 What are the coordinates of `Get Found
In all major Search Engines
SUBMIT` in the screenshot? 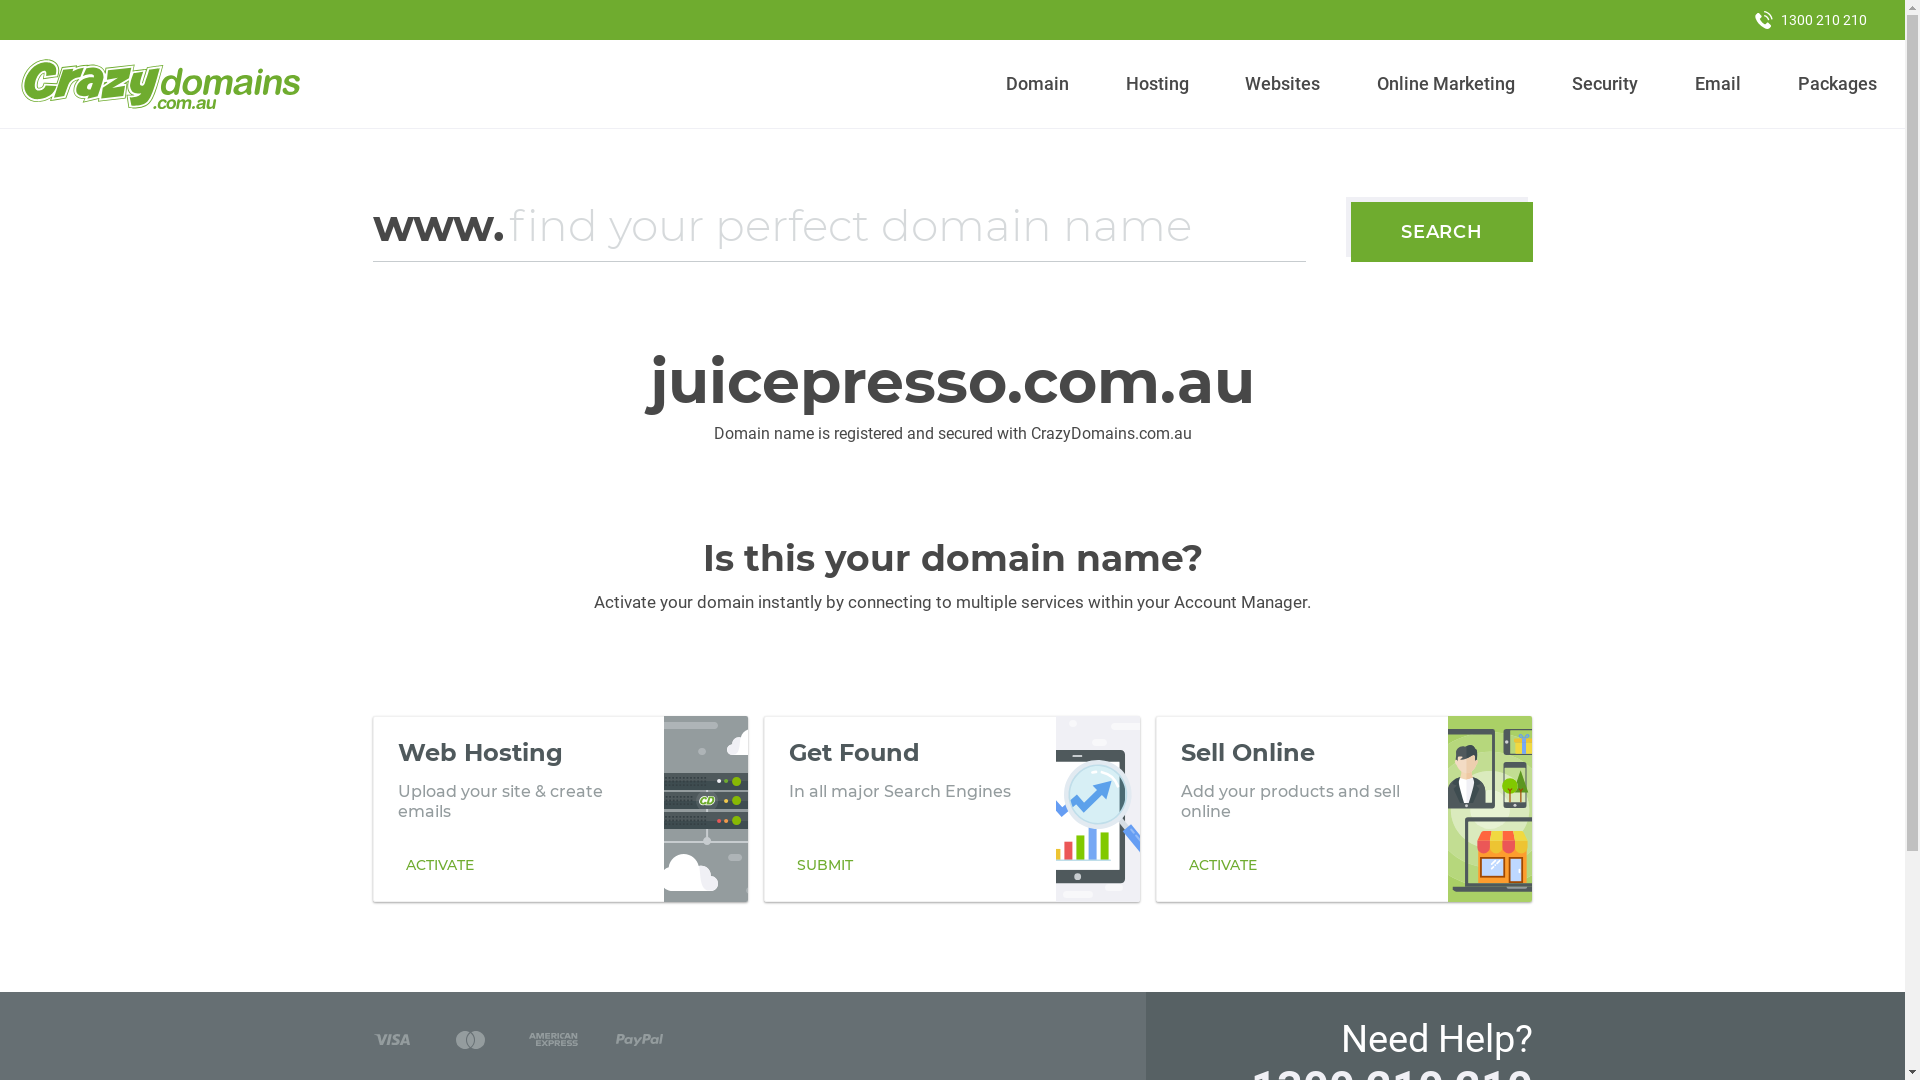 It's located at (952, 809).